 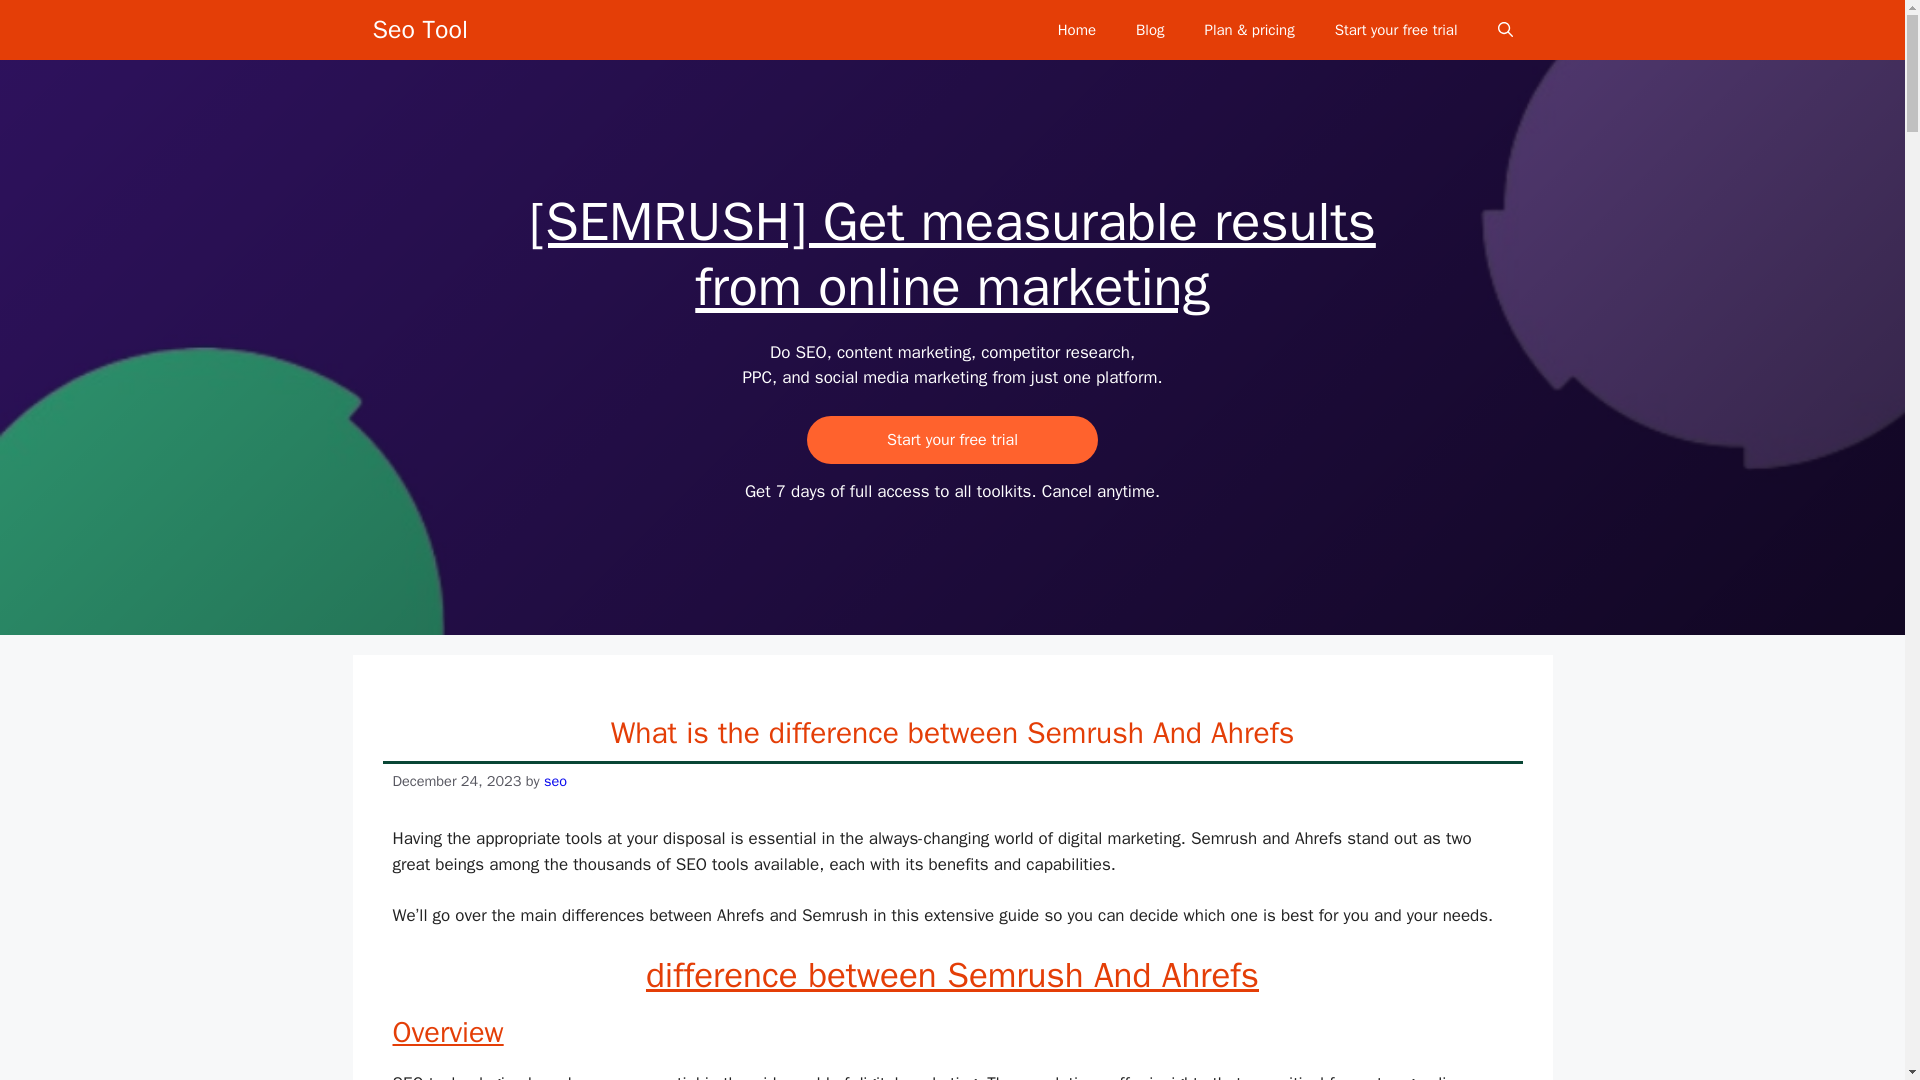 What do you see at coordinates (1150, 30) in the screenshot?
I see `Blog` at bounding box center [1150, 30].